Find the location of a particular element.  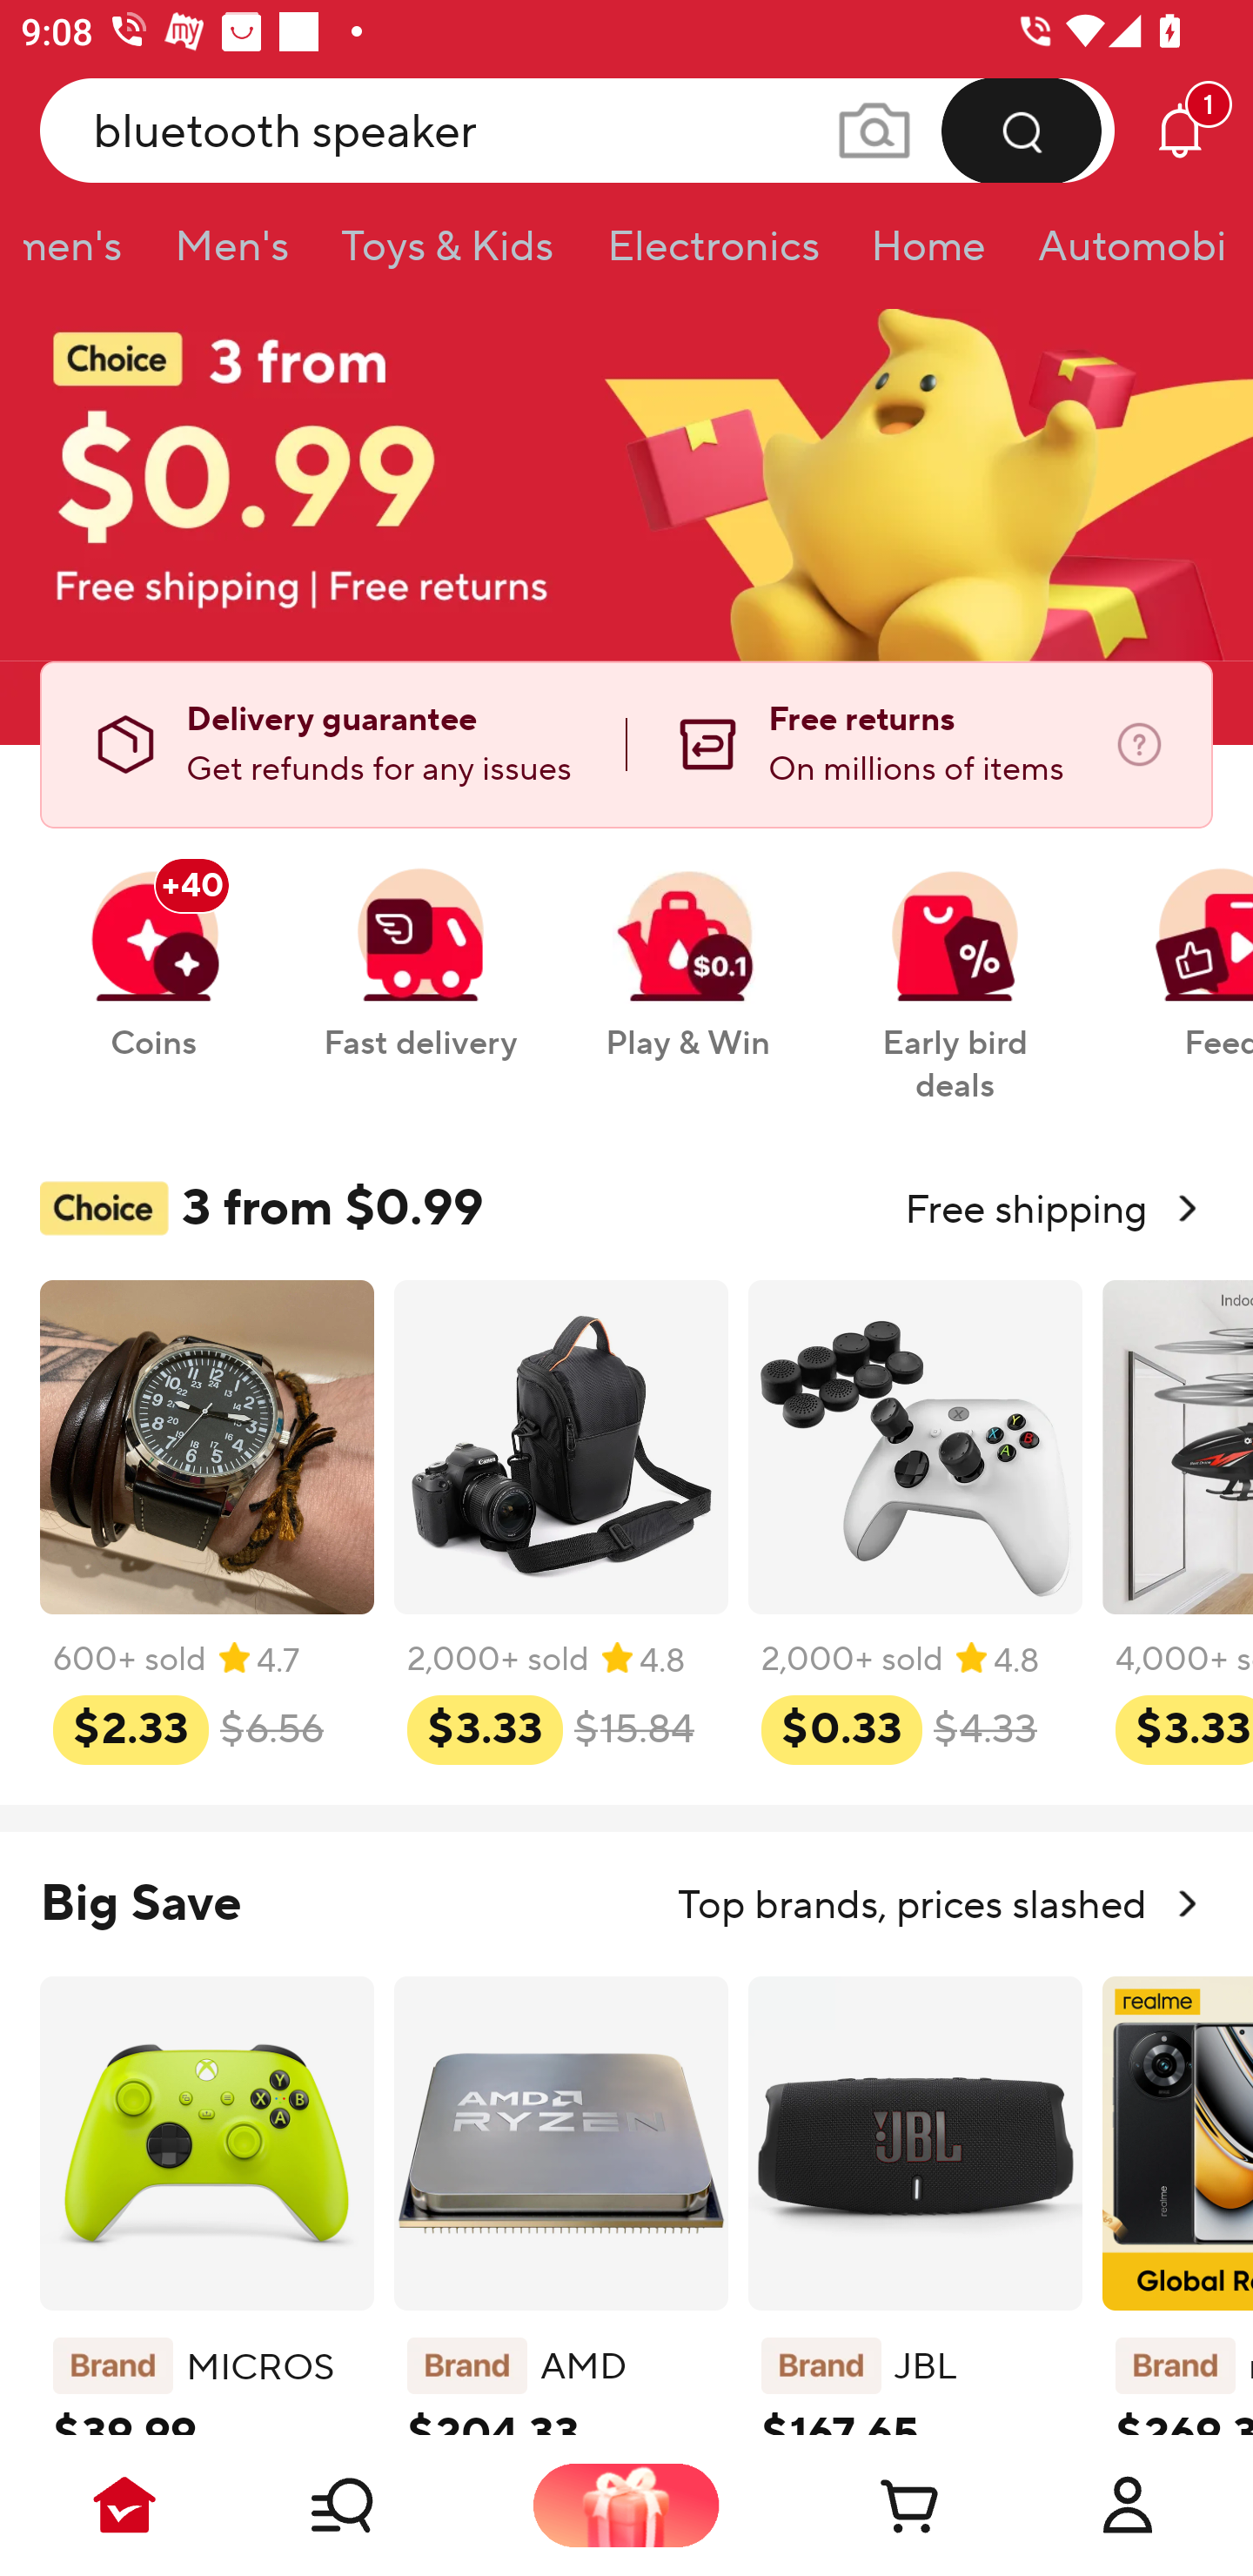

Home is located at coordinates (928, 256).